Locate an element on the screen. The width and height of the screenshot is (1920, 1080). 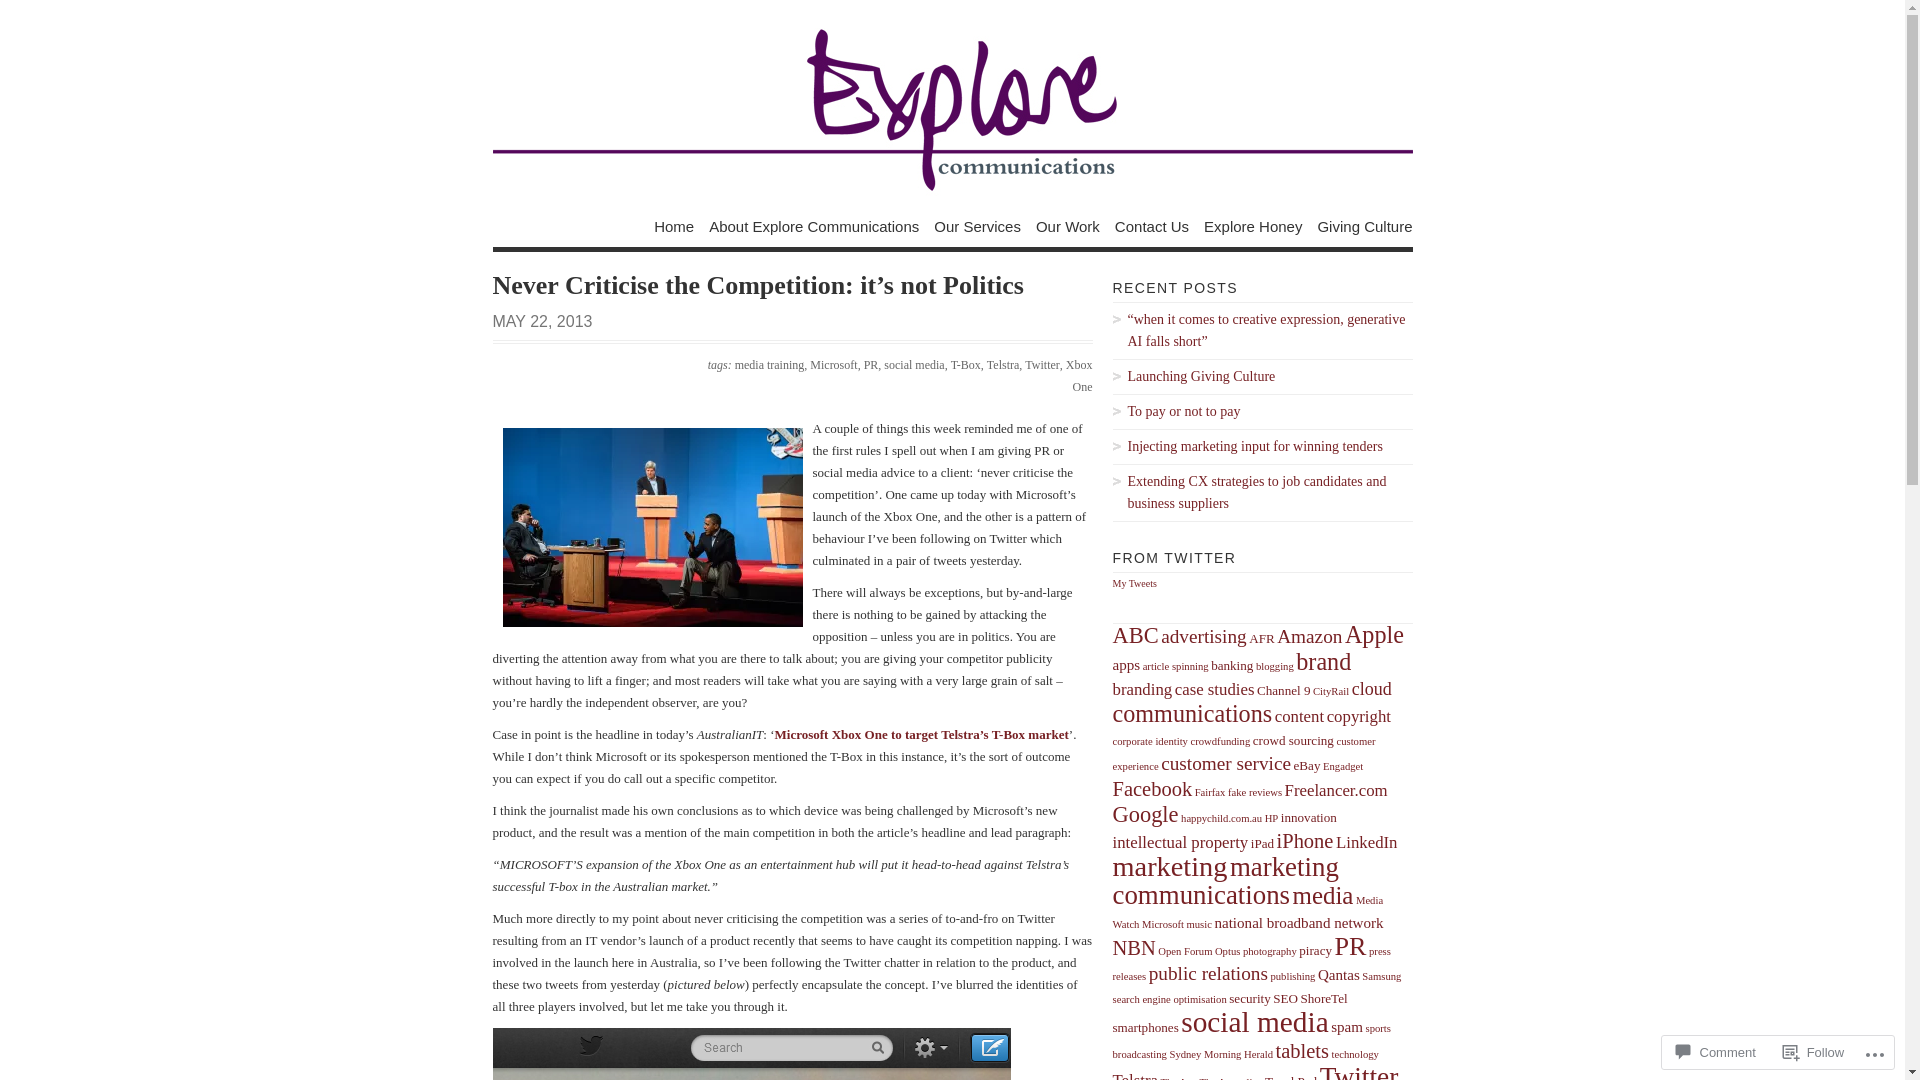
crowdfunding is located at coordinates (1220, 742).